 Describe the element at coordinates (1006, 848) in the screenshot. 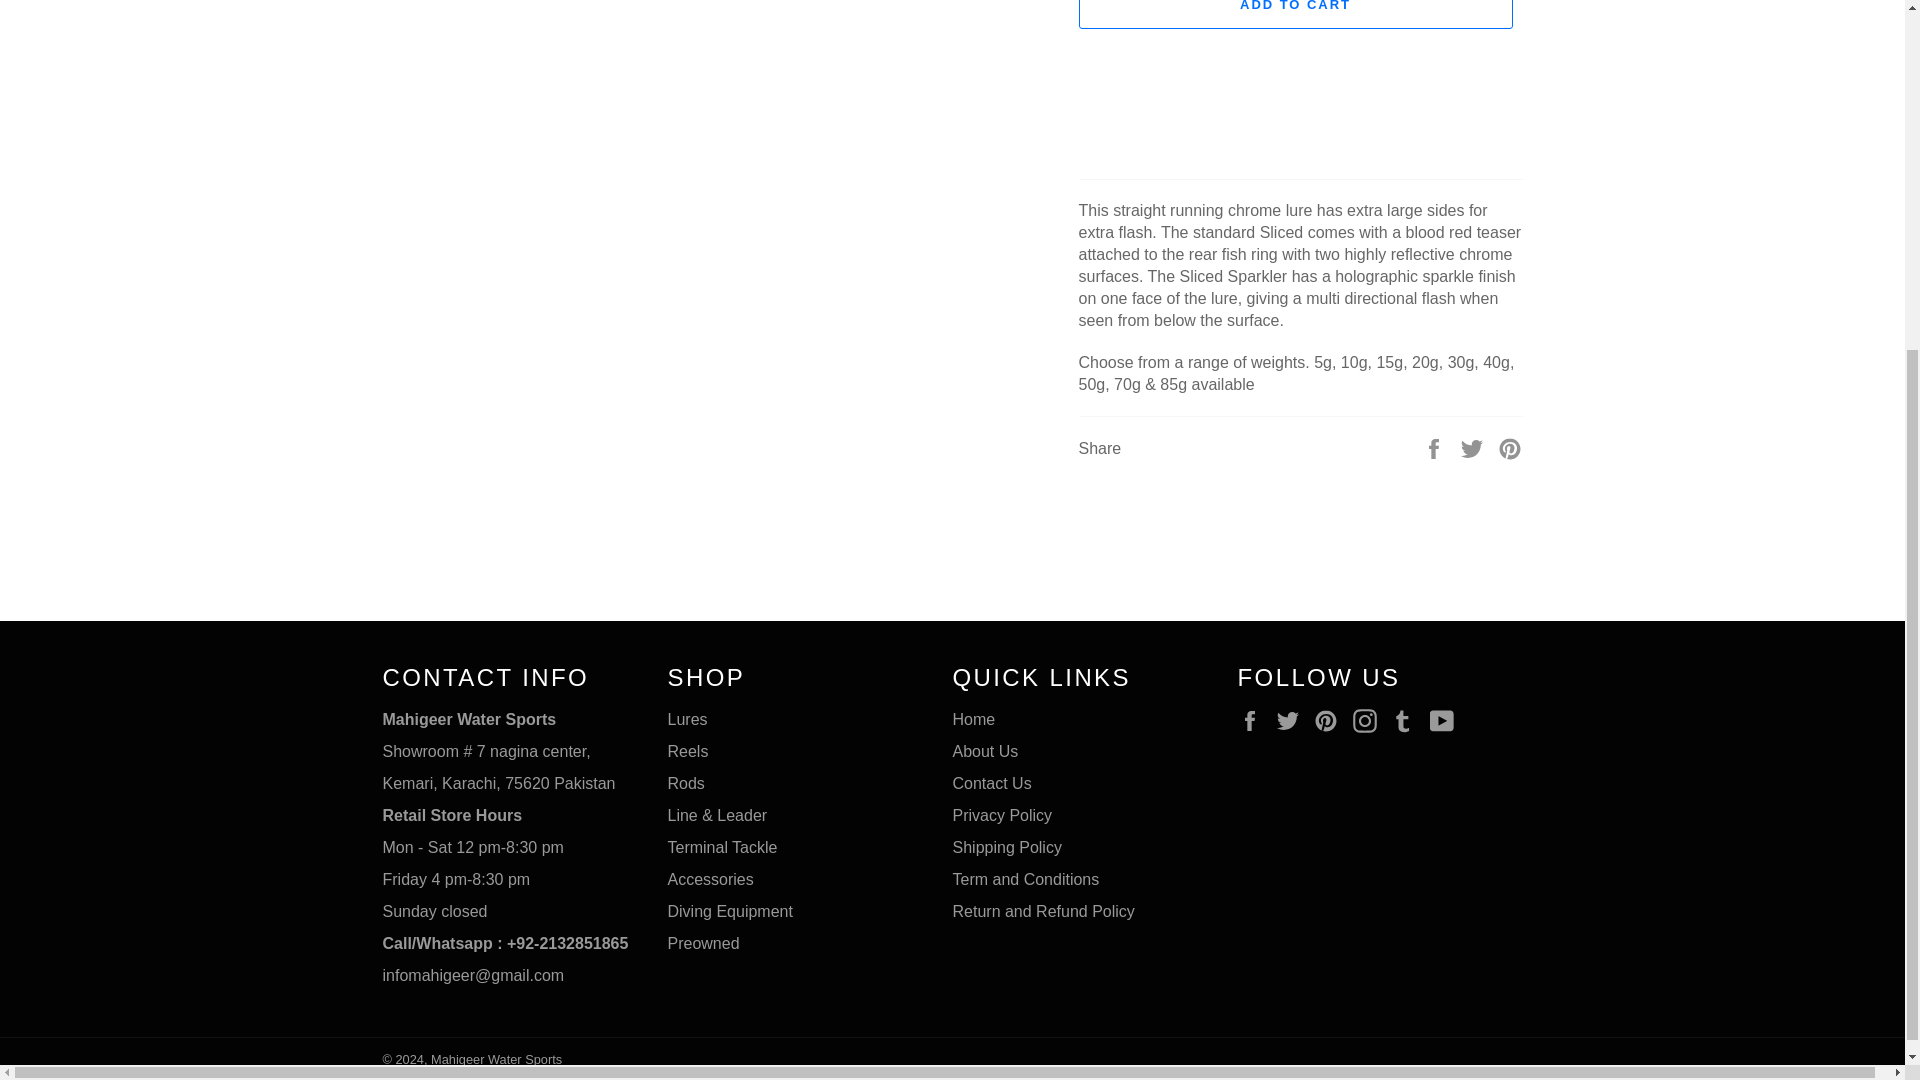

I see `Shipping Policy` at that location.